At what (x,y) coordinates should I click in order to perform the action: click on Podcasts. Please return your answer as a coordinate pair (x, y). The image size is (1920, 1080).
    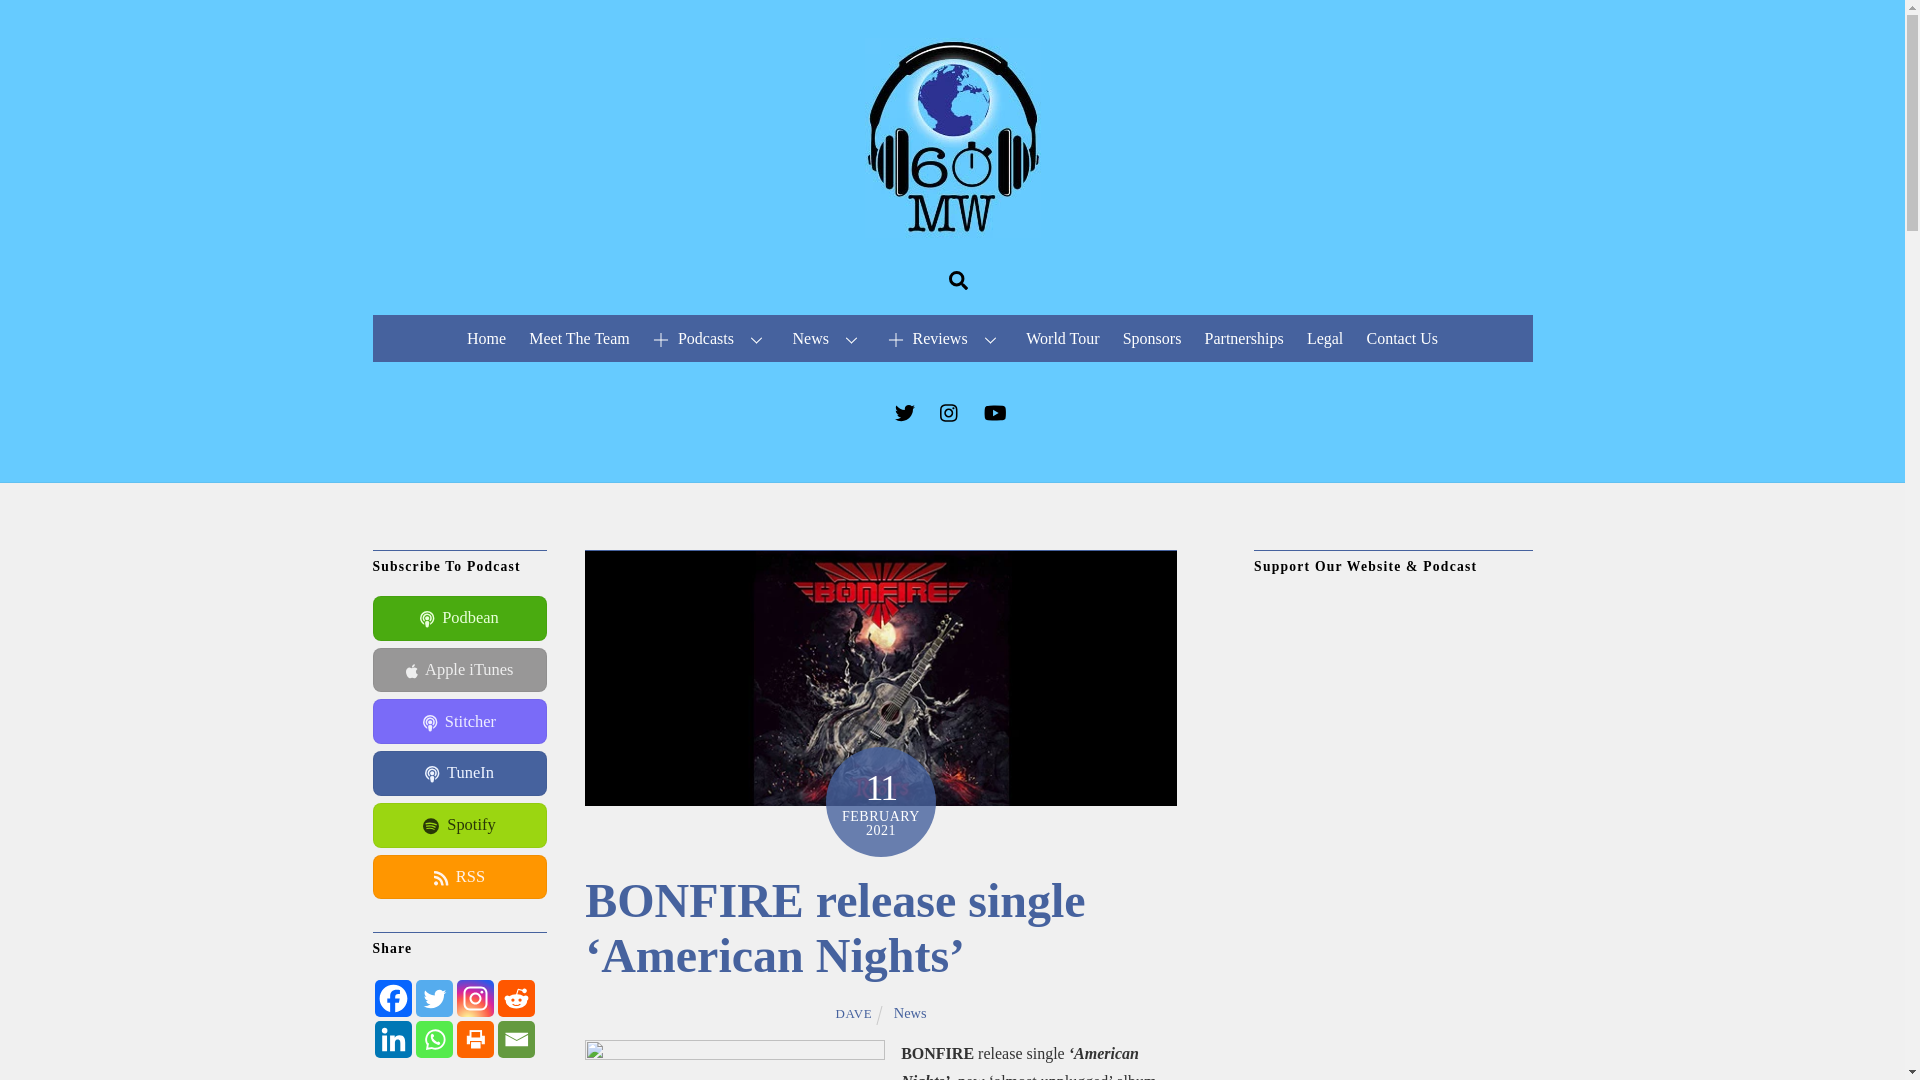
    Looking at the image, I should click on (711, 338).